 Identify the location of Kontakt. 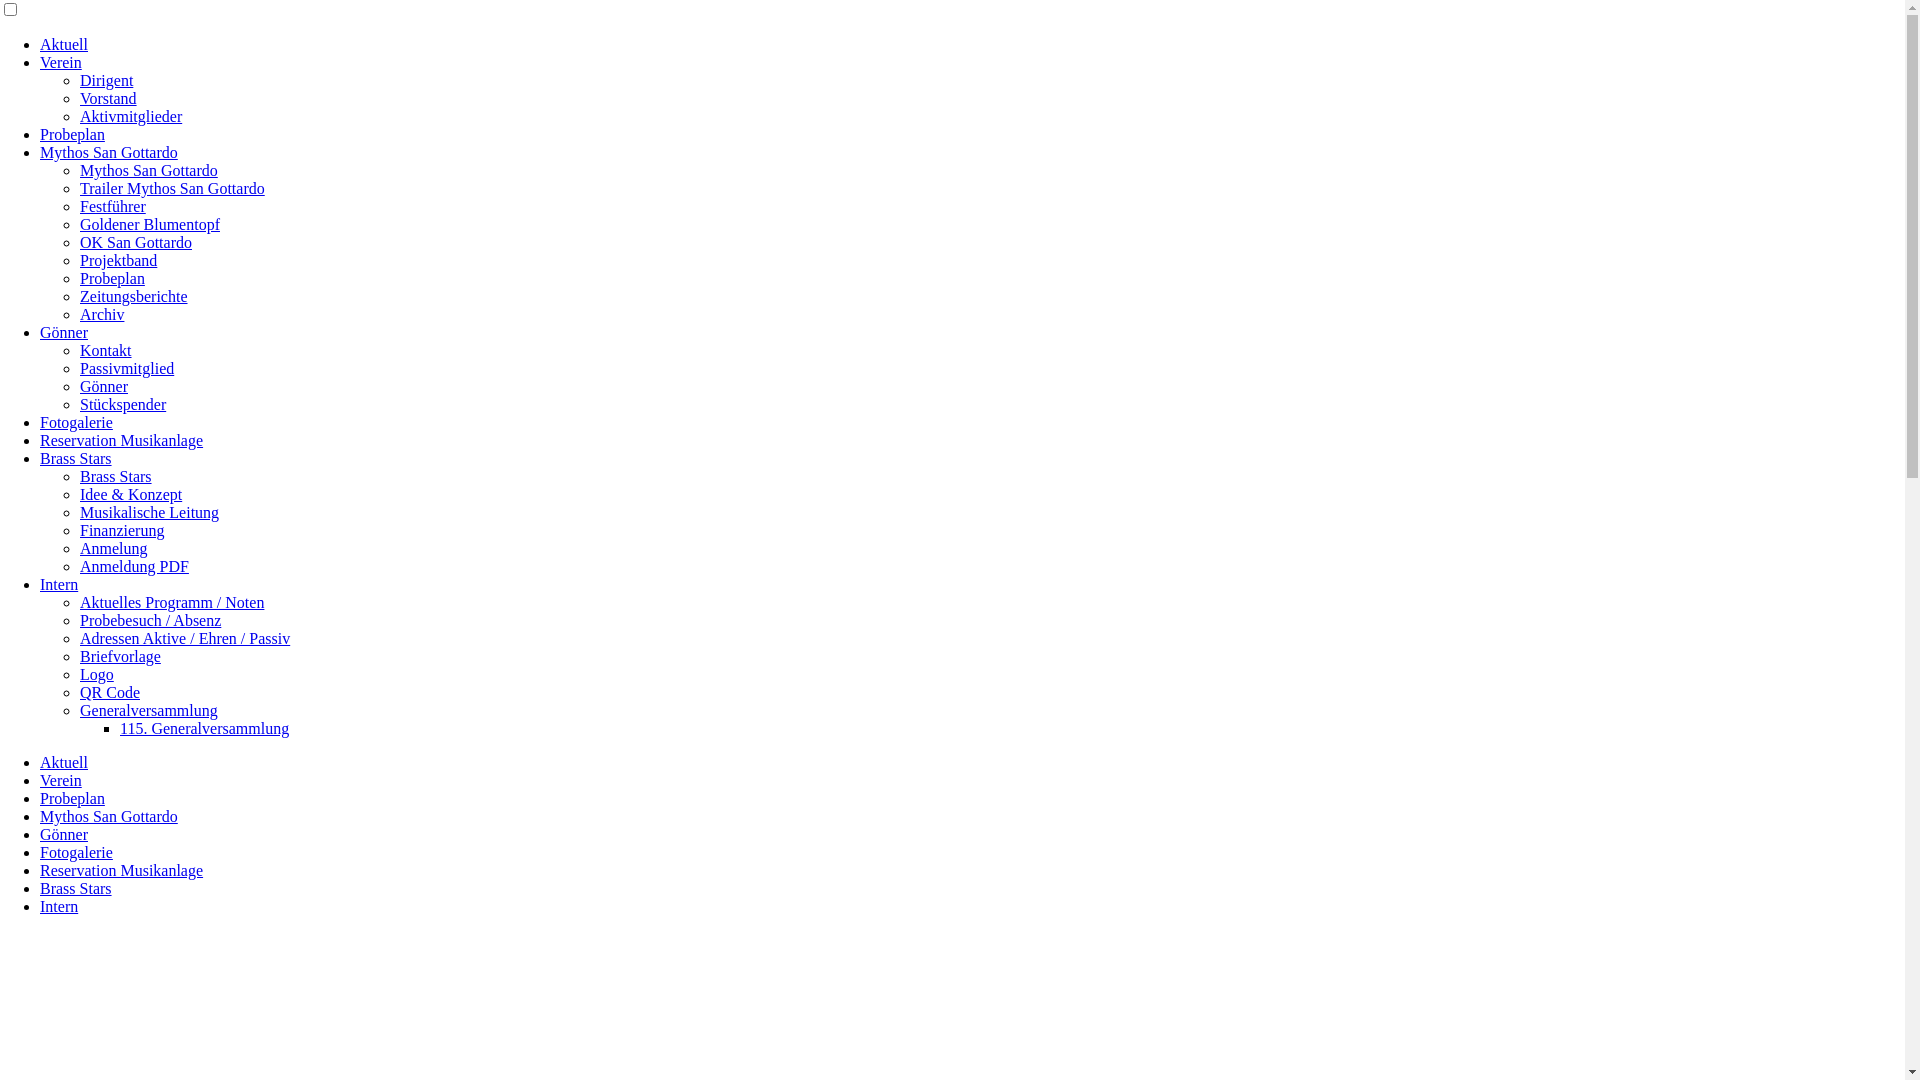
(106, 350).